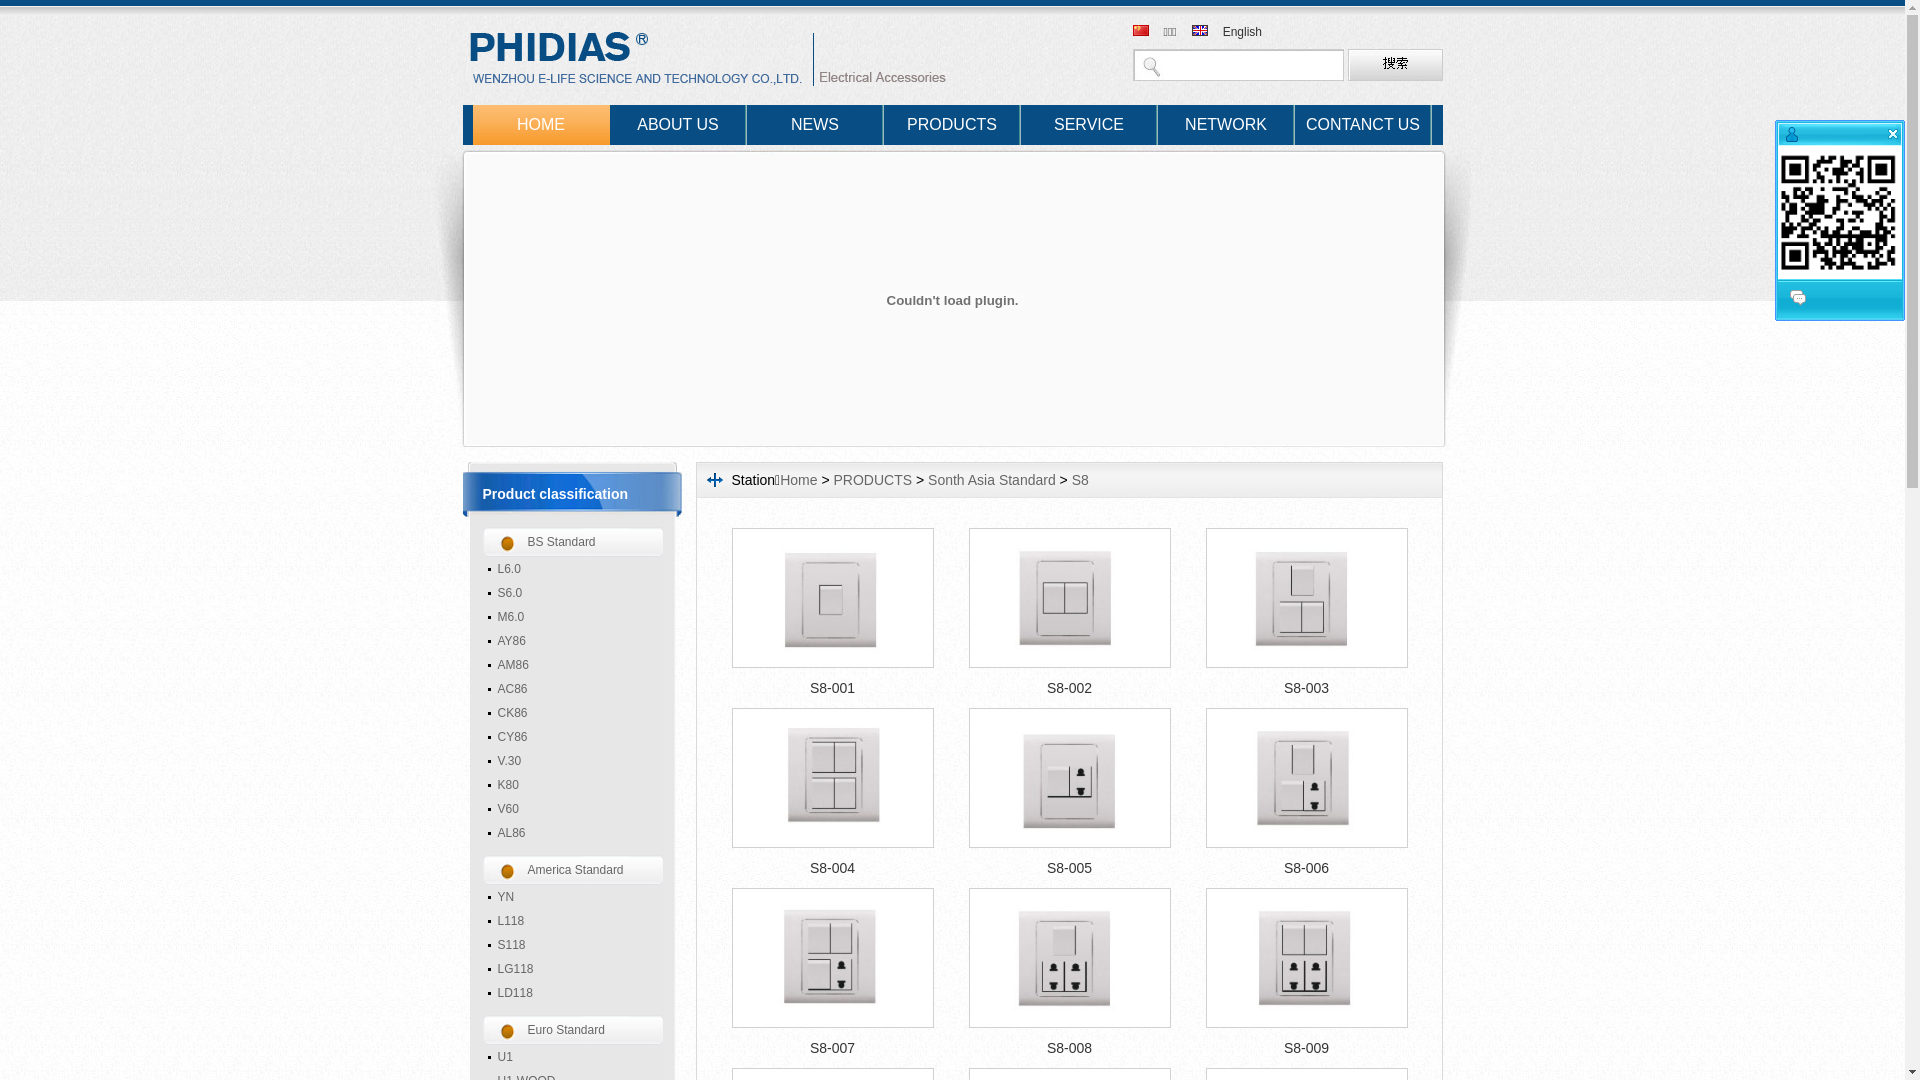 The height and width of the screenshot is (1080, 1920). What do you see at coordinates (1306, 1048) in the screenshot?
I see `S8-009` at bounding box center [1306, 1048].